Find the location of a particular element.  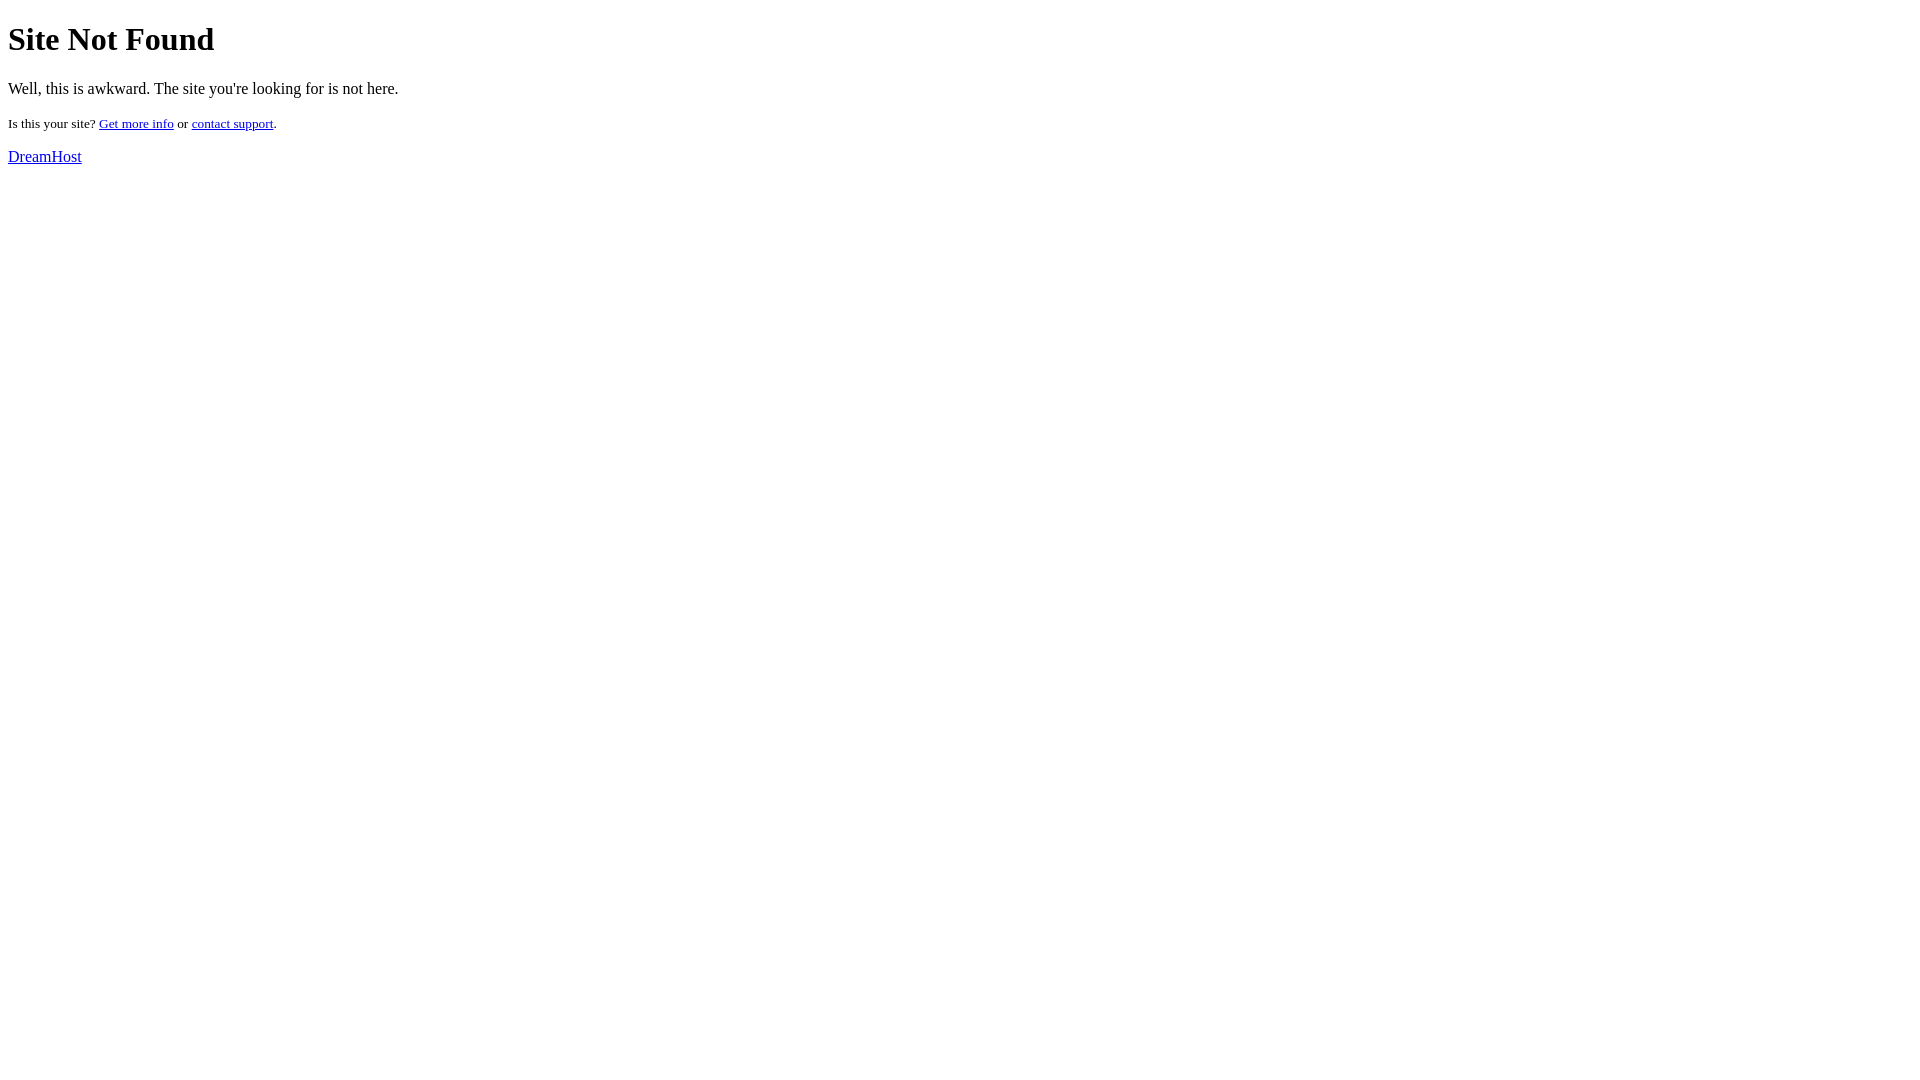

contact support is located at coordinates (233, 124).